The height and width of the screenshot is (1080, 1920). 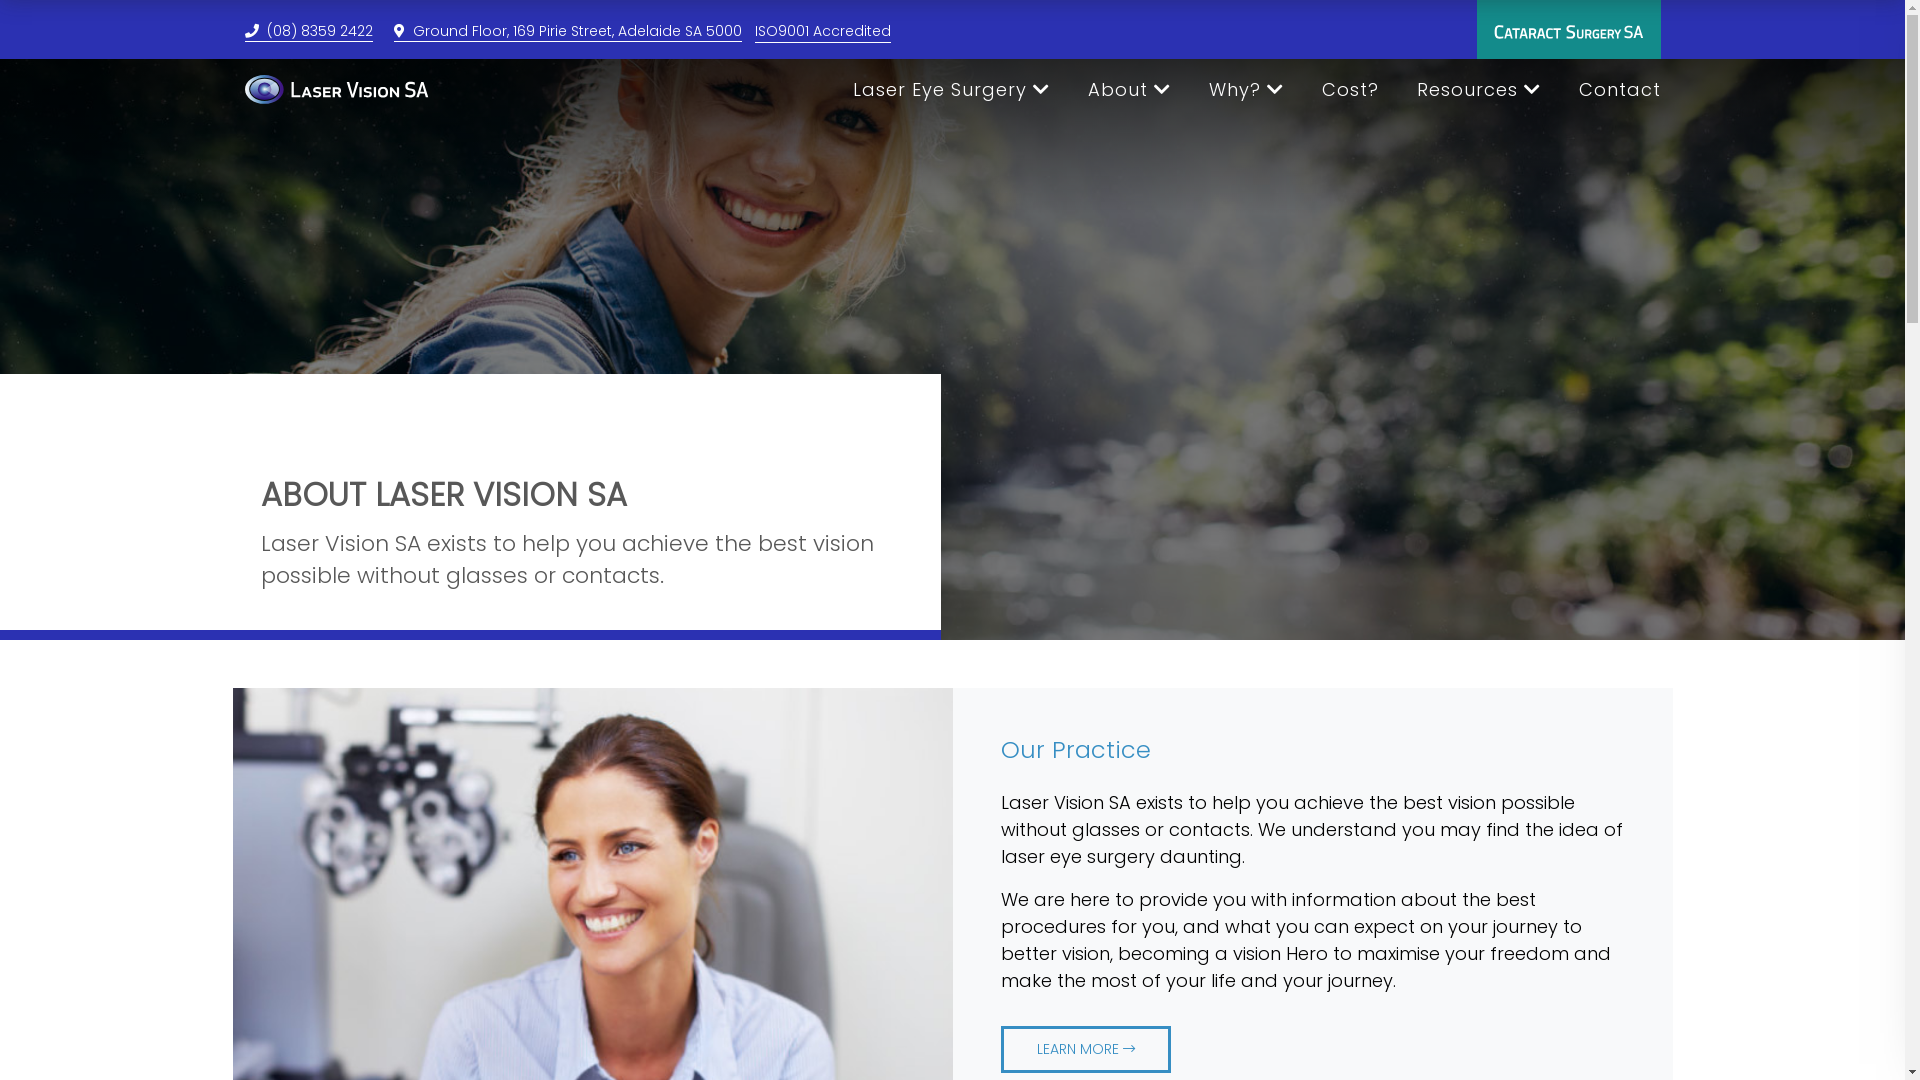 What do you see at coordinates (1478, 90) in the screenshot?
I see `Resources` at bounding box center [1478, 90].